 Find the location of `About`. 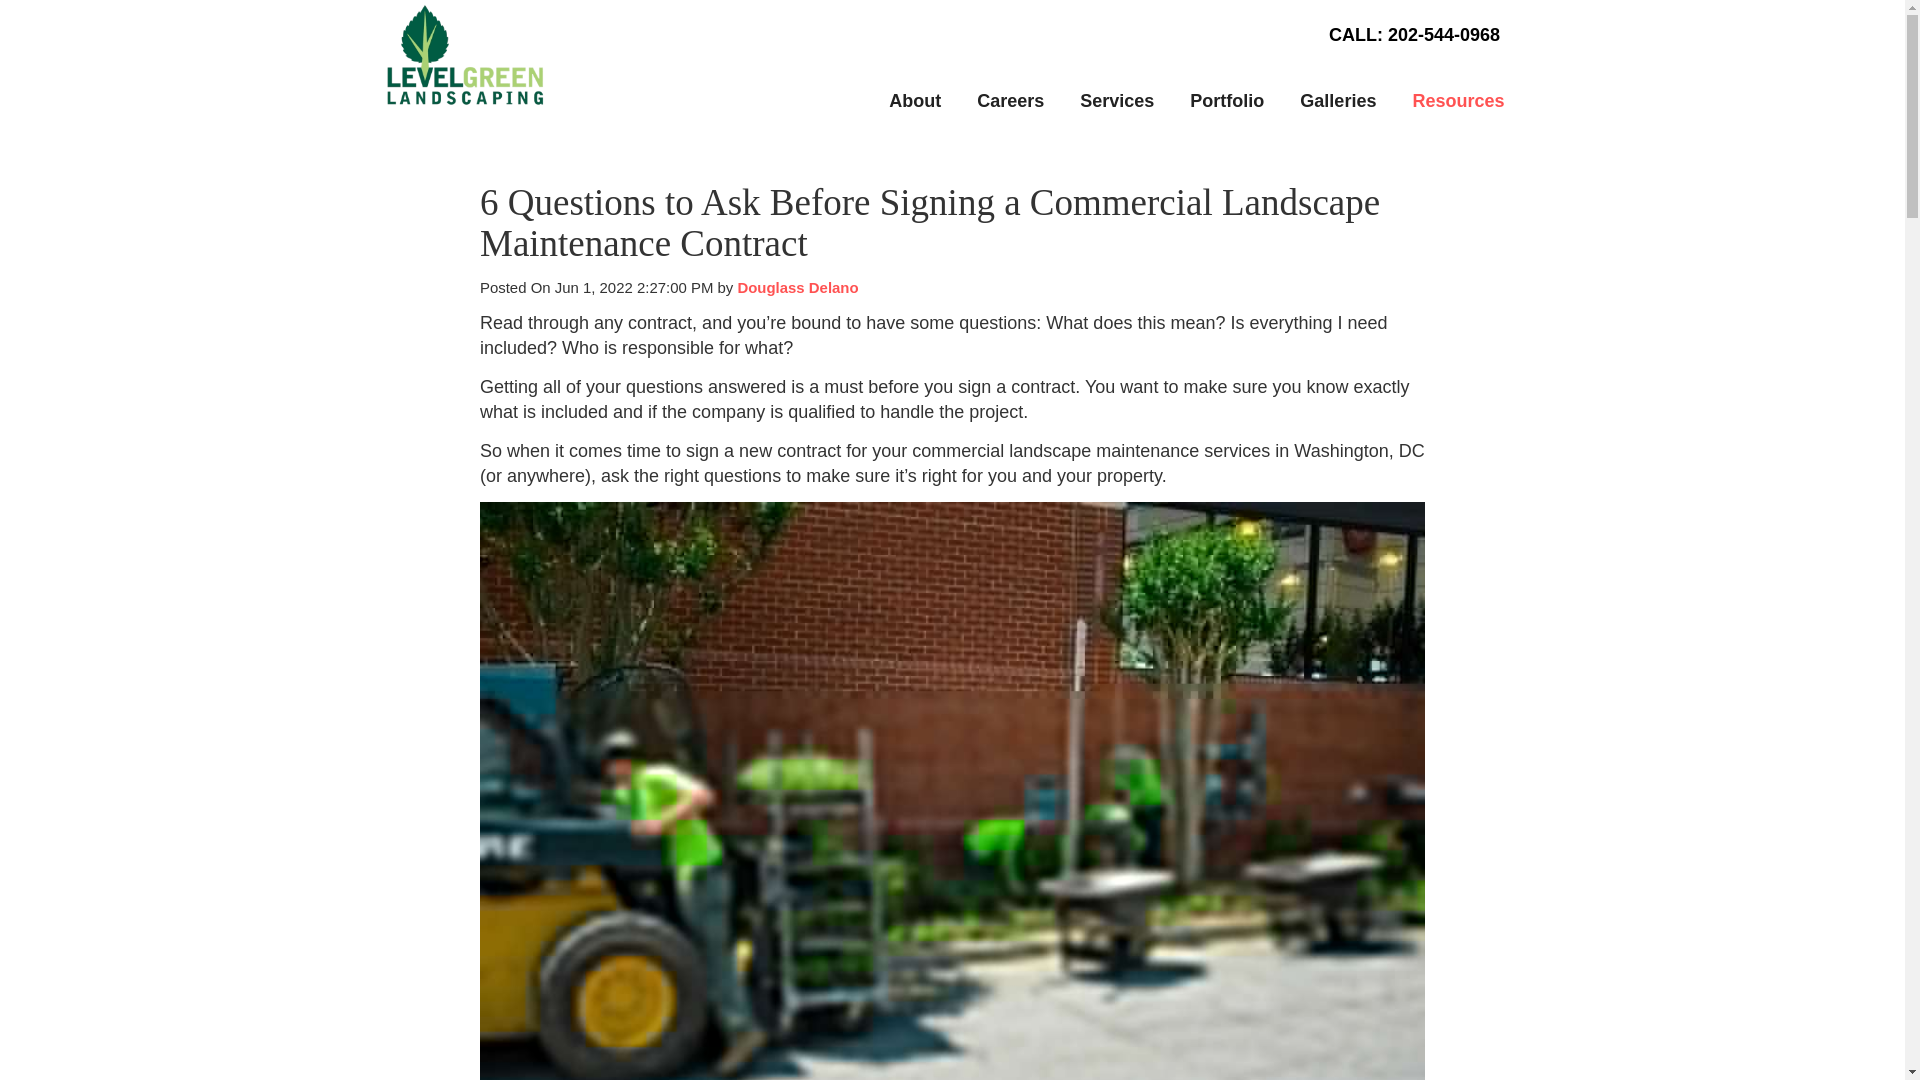

About is located at coordinates (914, 102).